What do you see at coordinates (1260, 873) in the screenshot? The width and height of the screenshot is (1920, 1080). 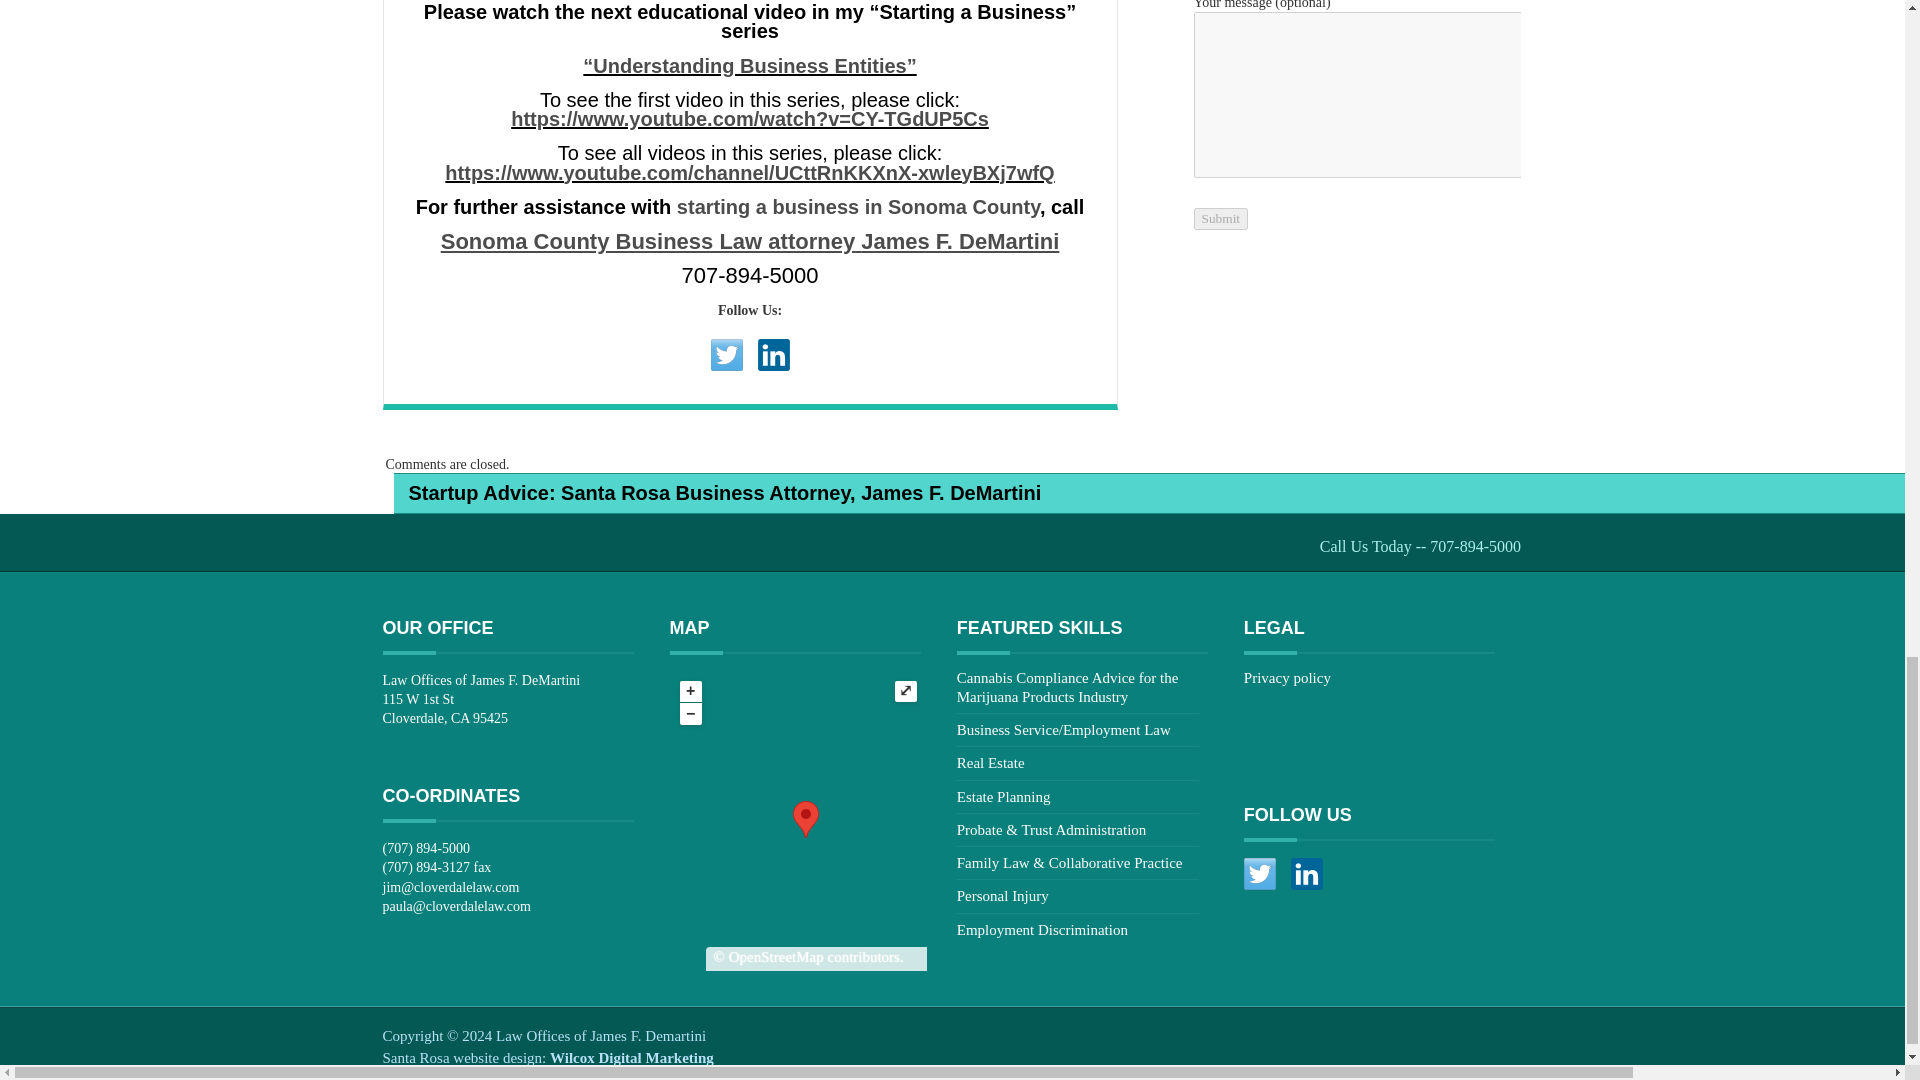 I see `Follow us on Twitter` at bounding box center [1260, 873].